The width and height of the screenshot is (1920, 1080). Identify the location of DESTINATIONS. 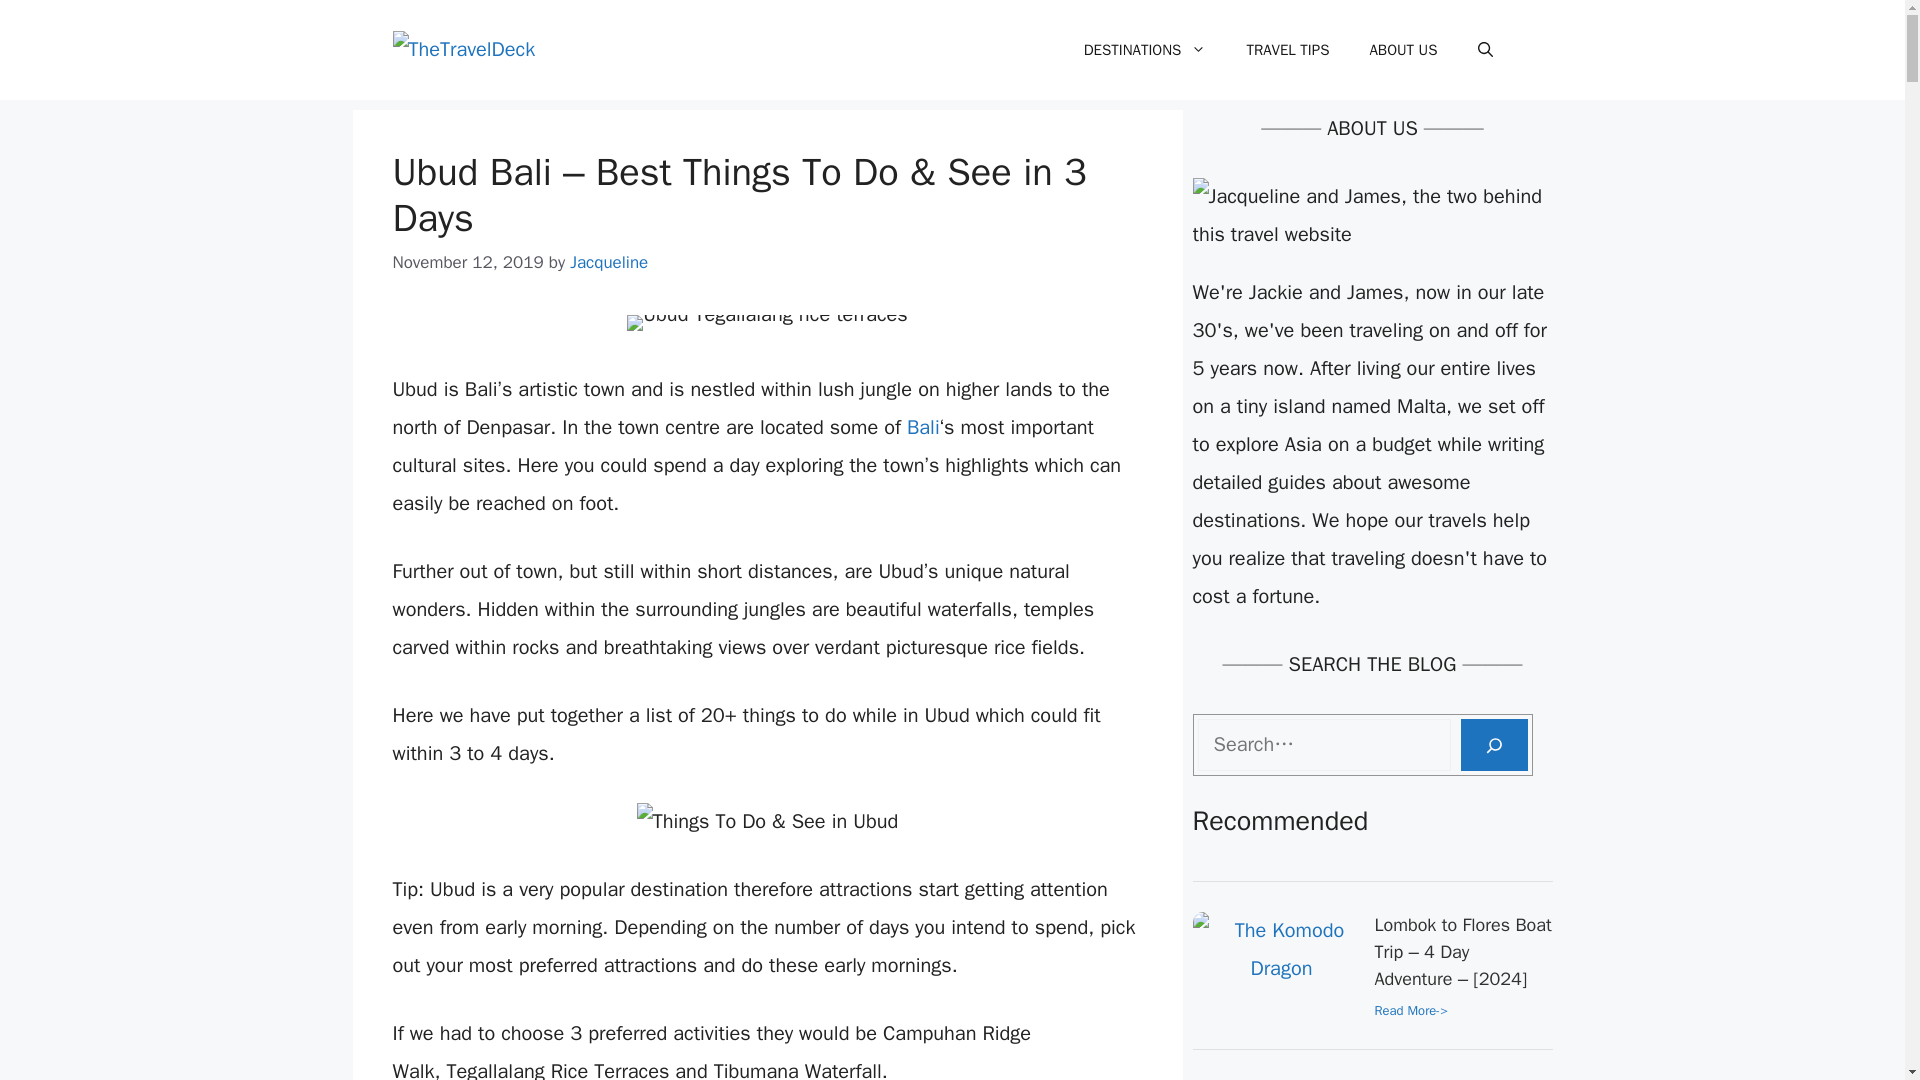
(1144, 50).